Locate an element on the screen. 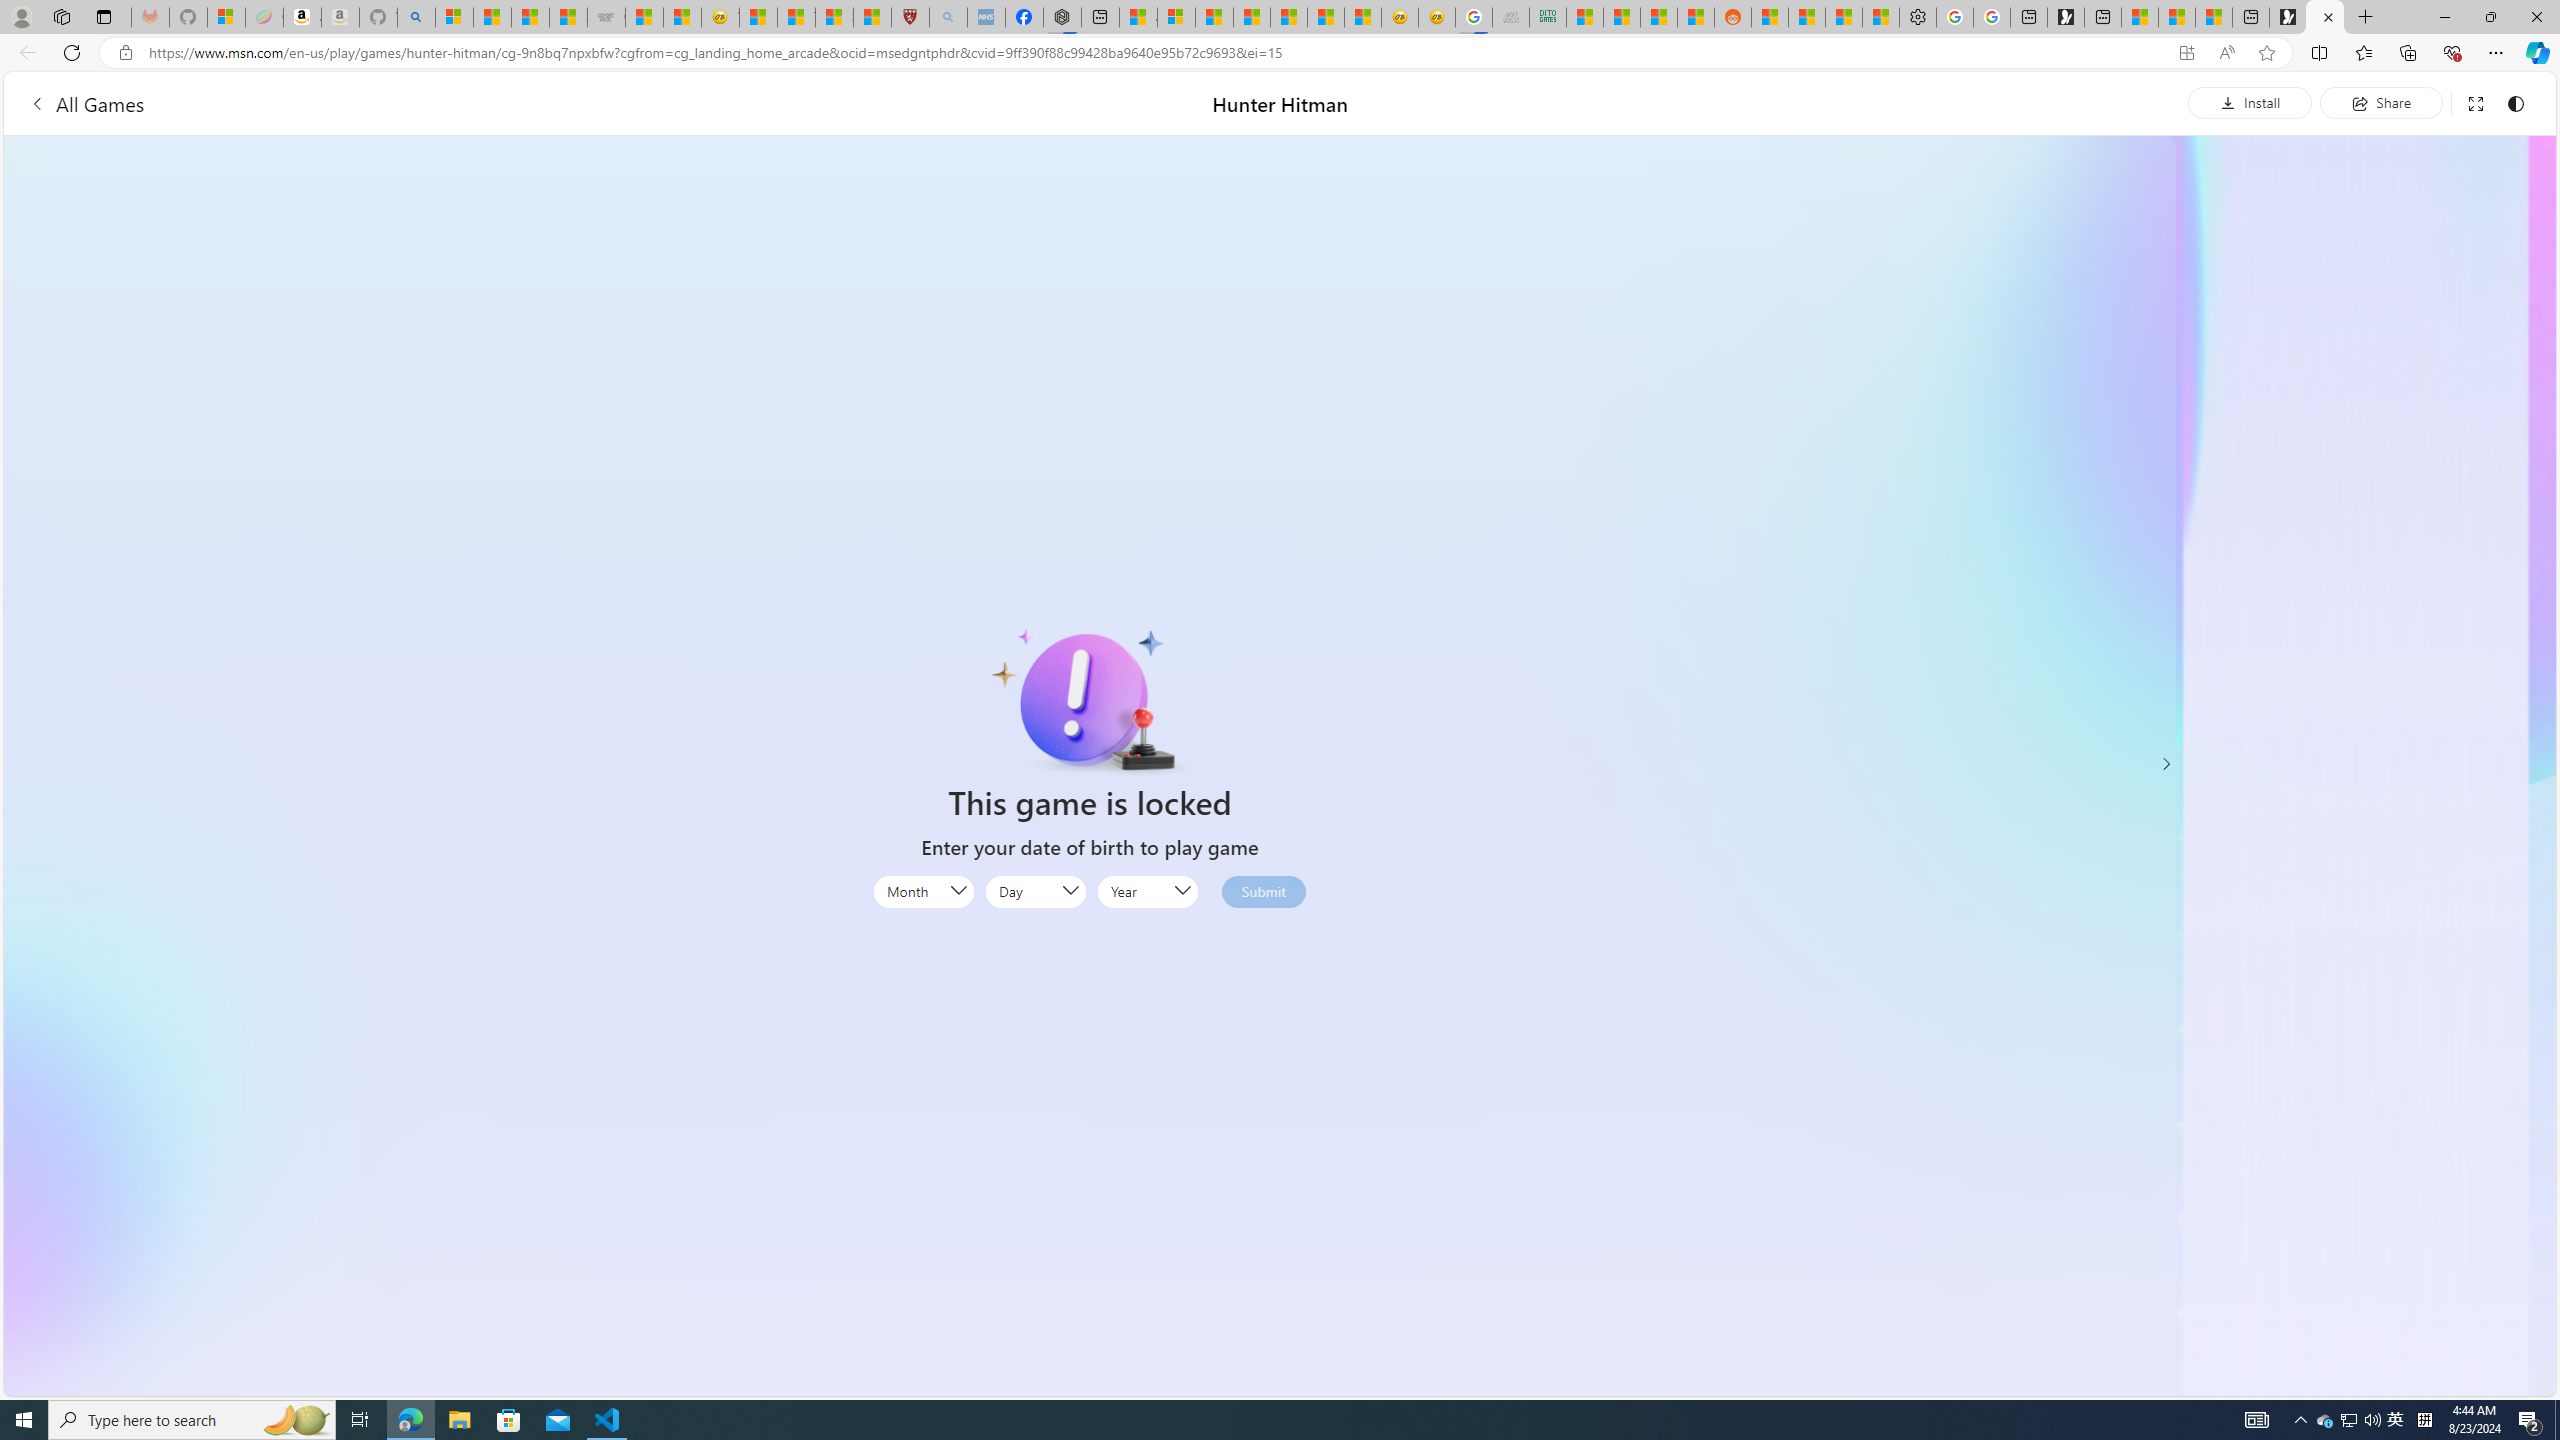 The image size is (2560, 1440). Navy Quest is located at coordinates (1511, 17).